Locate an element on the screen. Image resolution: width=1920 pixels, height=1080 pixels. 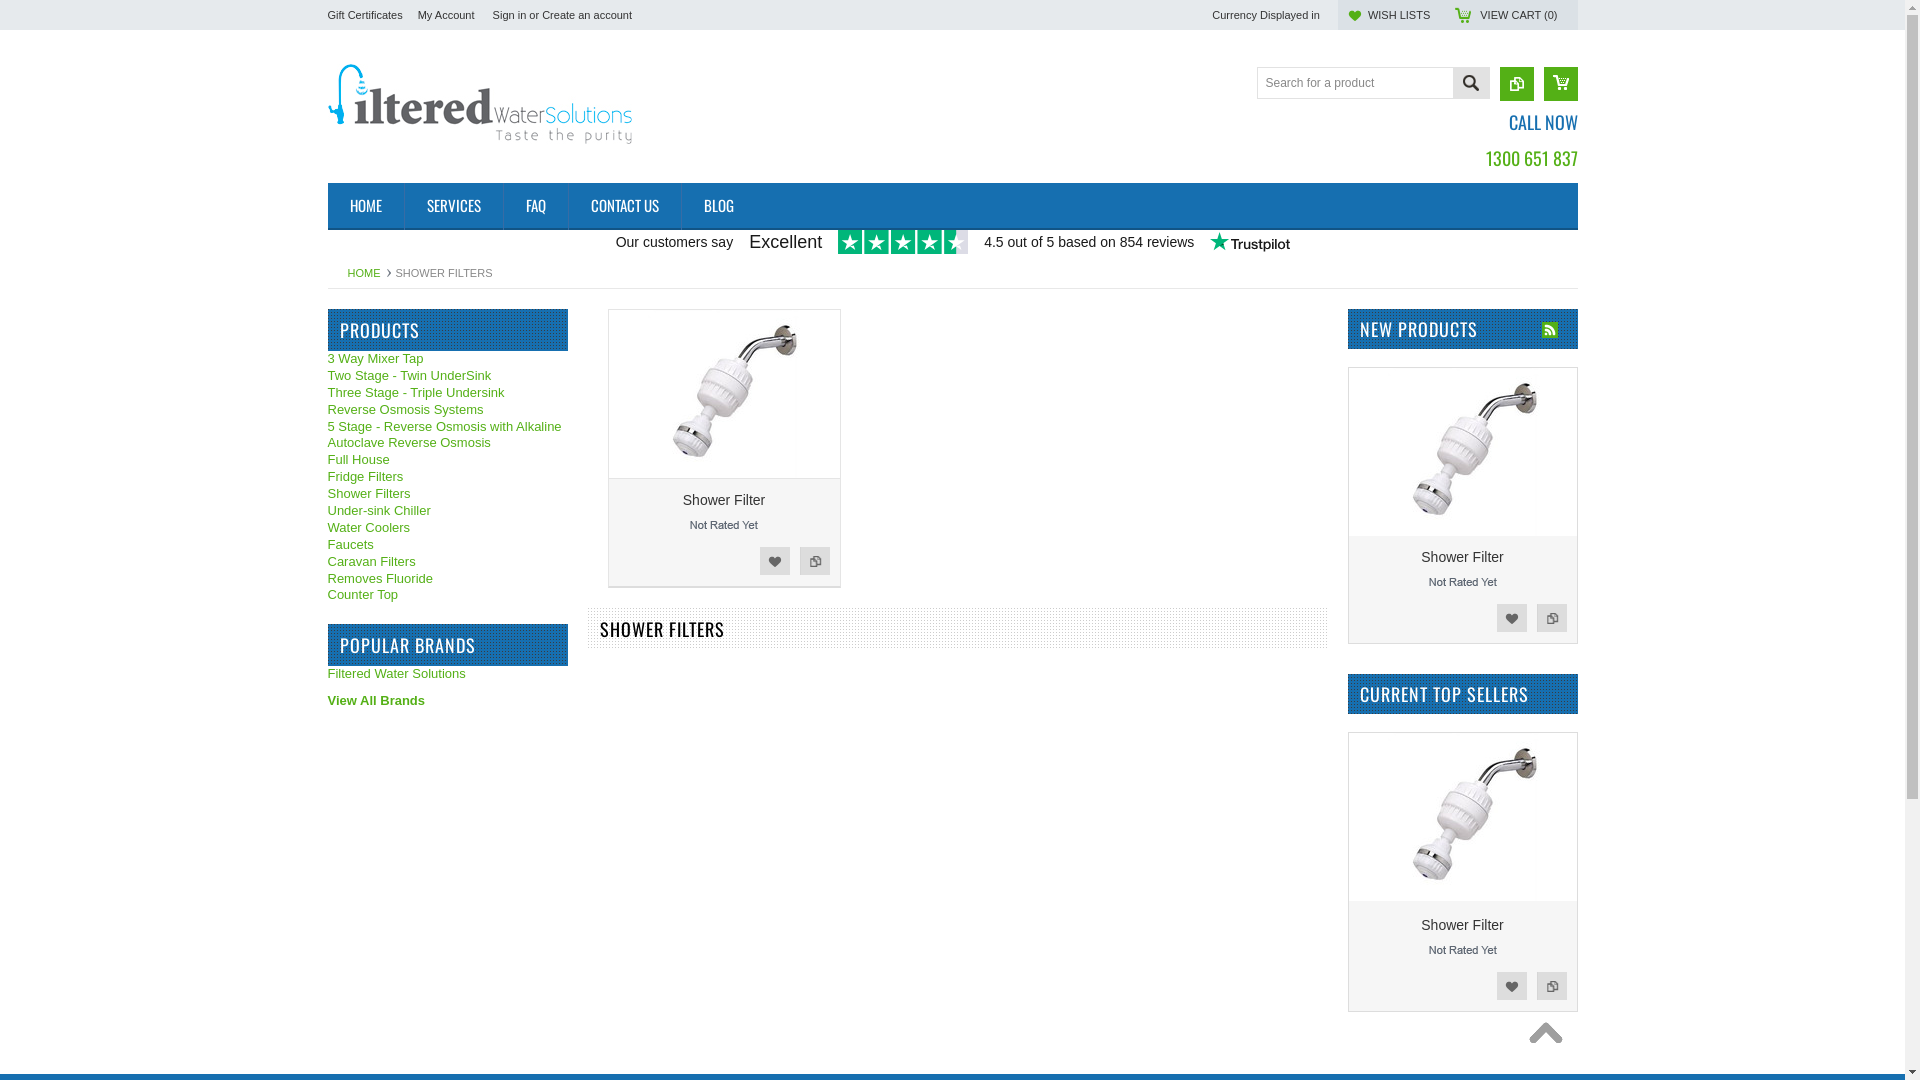
  is located at coordinates (1550, 1038).